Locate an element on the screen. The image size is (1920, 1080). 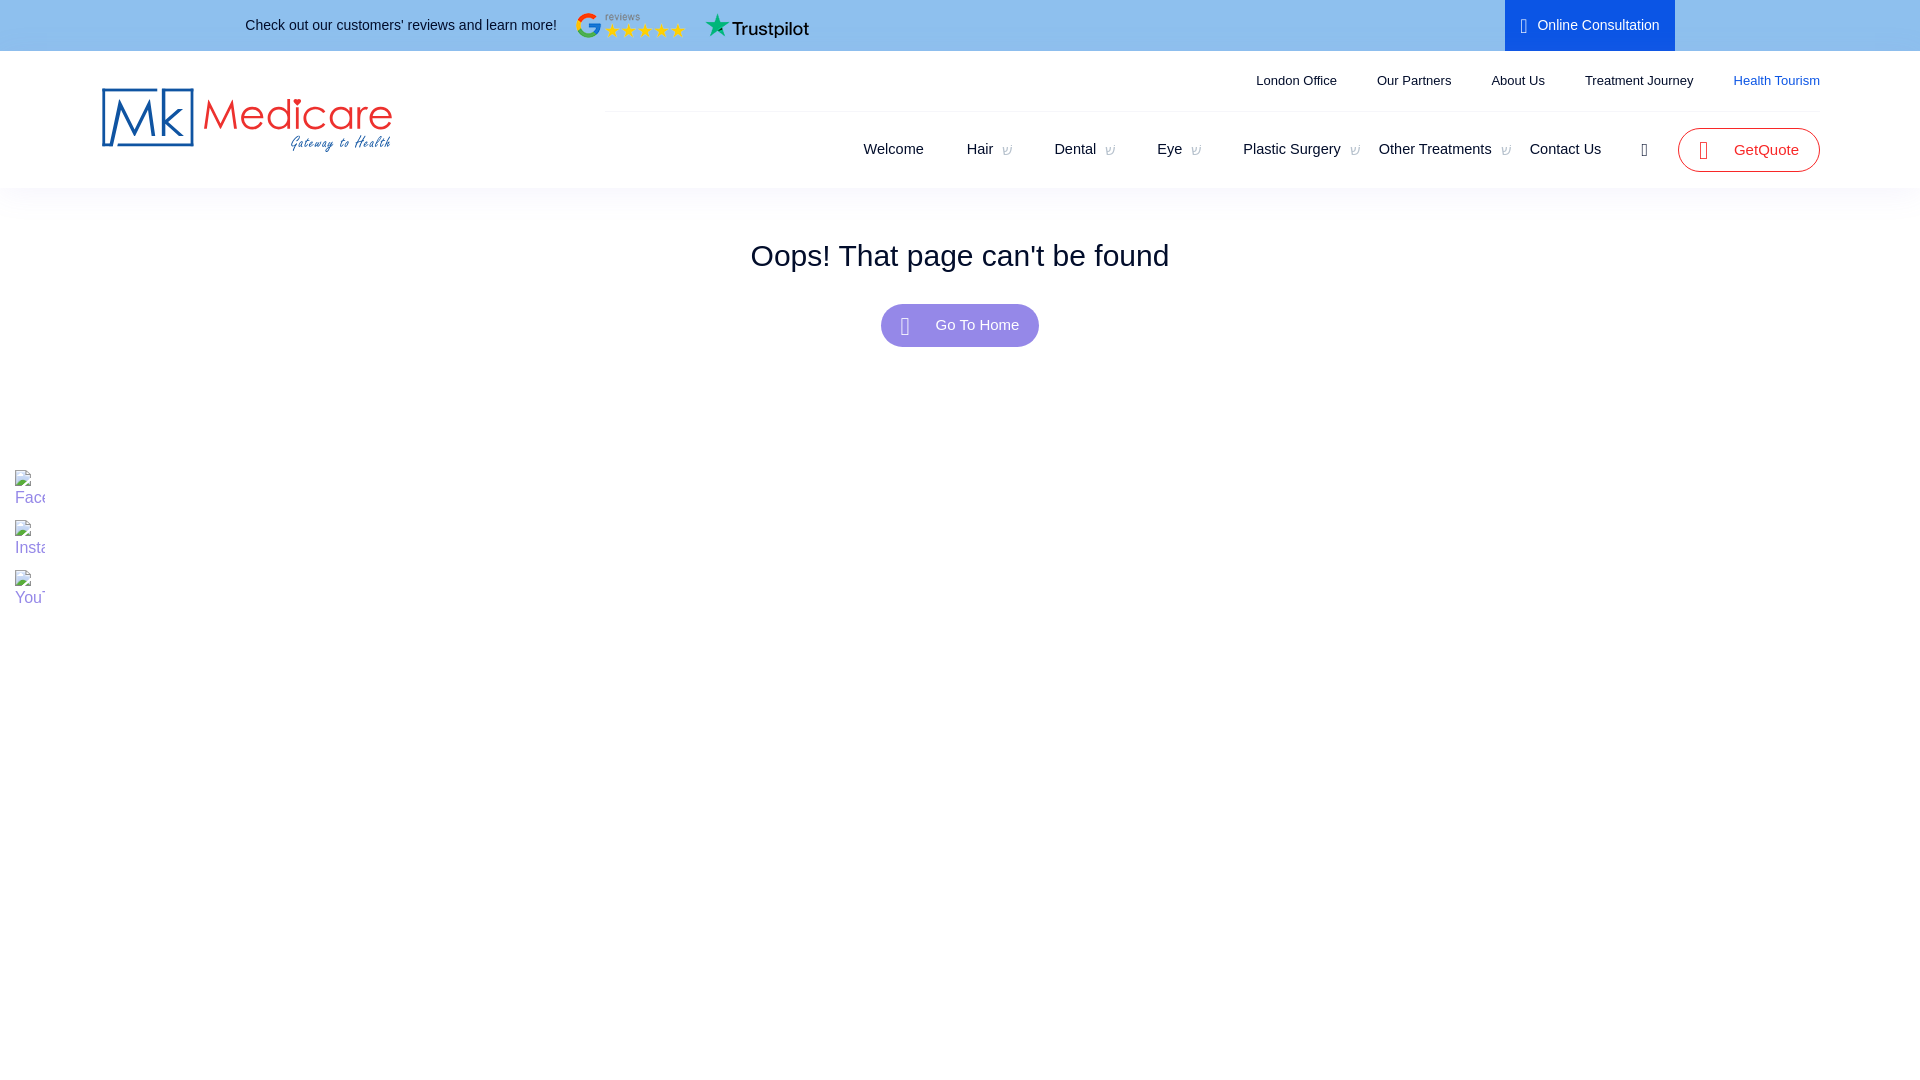
Other Treatments is located at coordinates (1444, 150).